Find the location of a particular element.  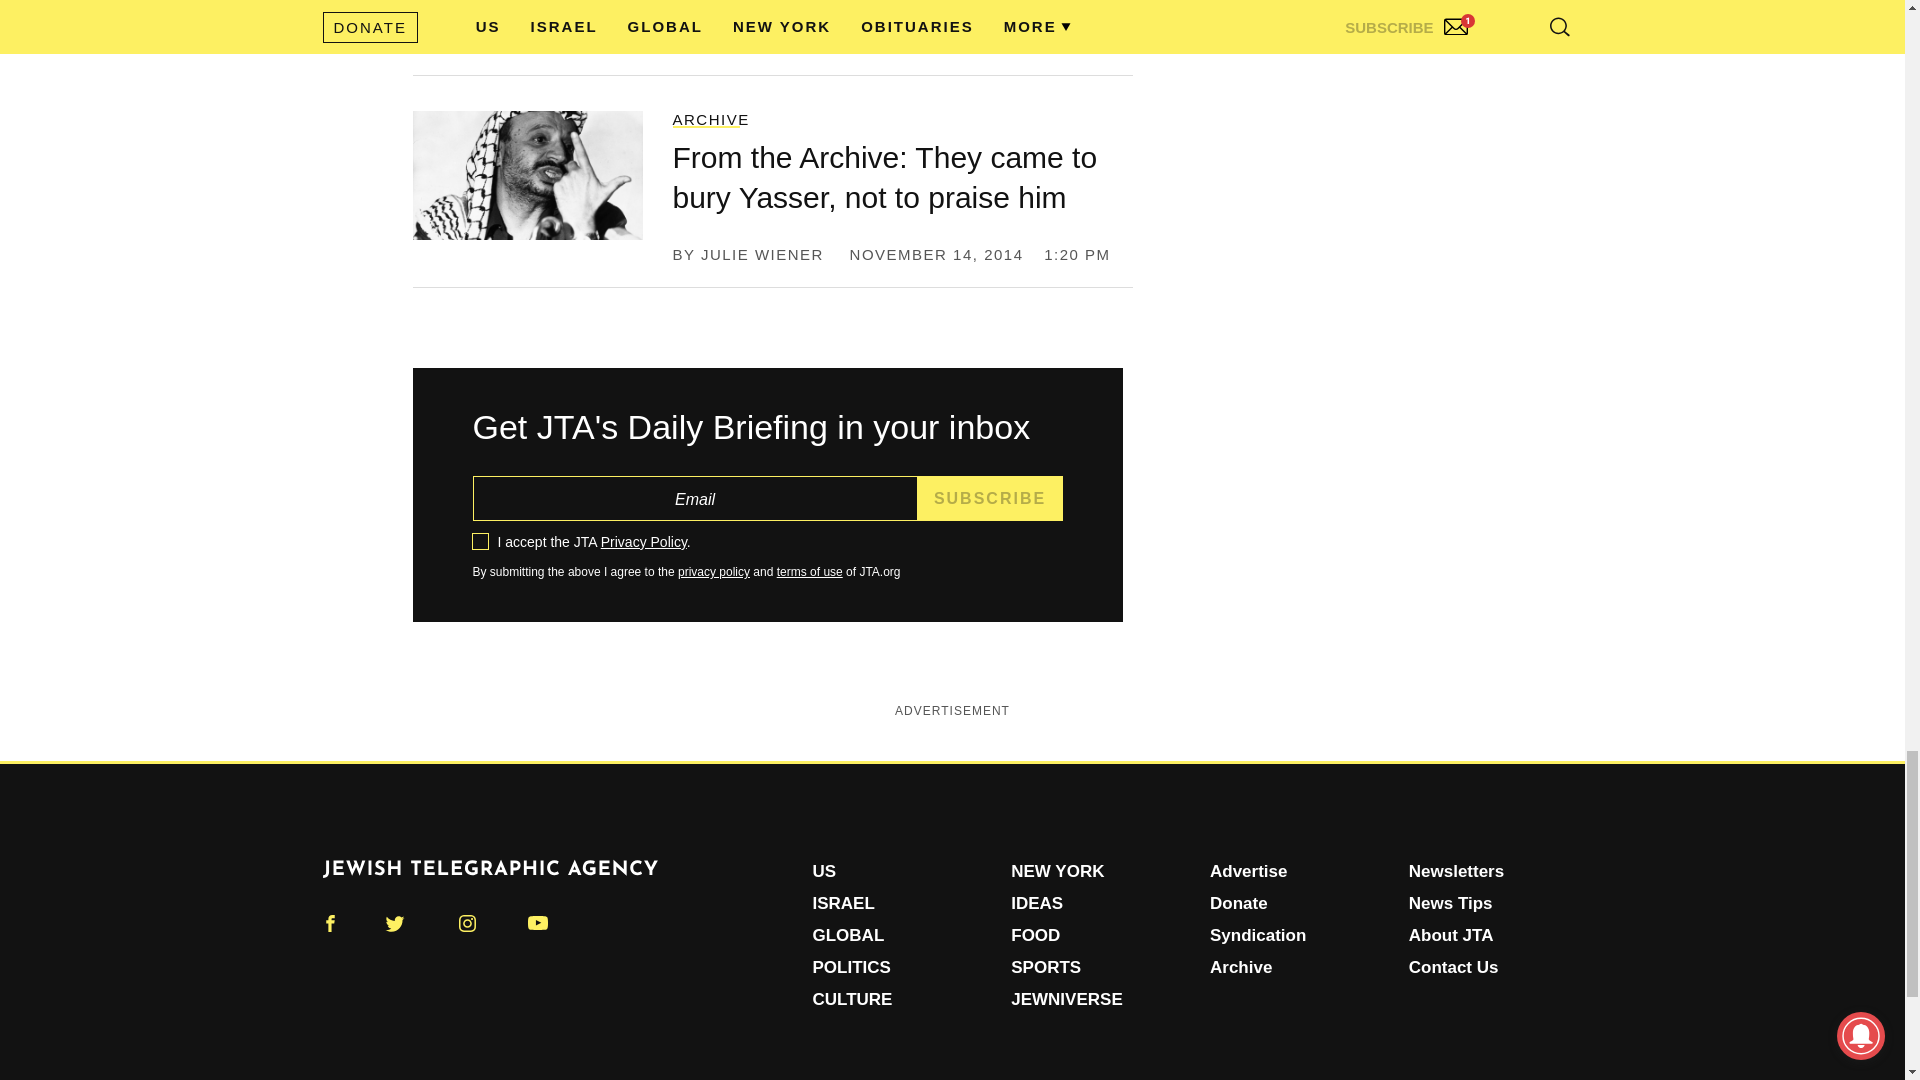

Subscribe is located at coordinates (990, 498).